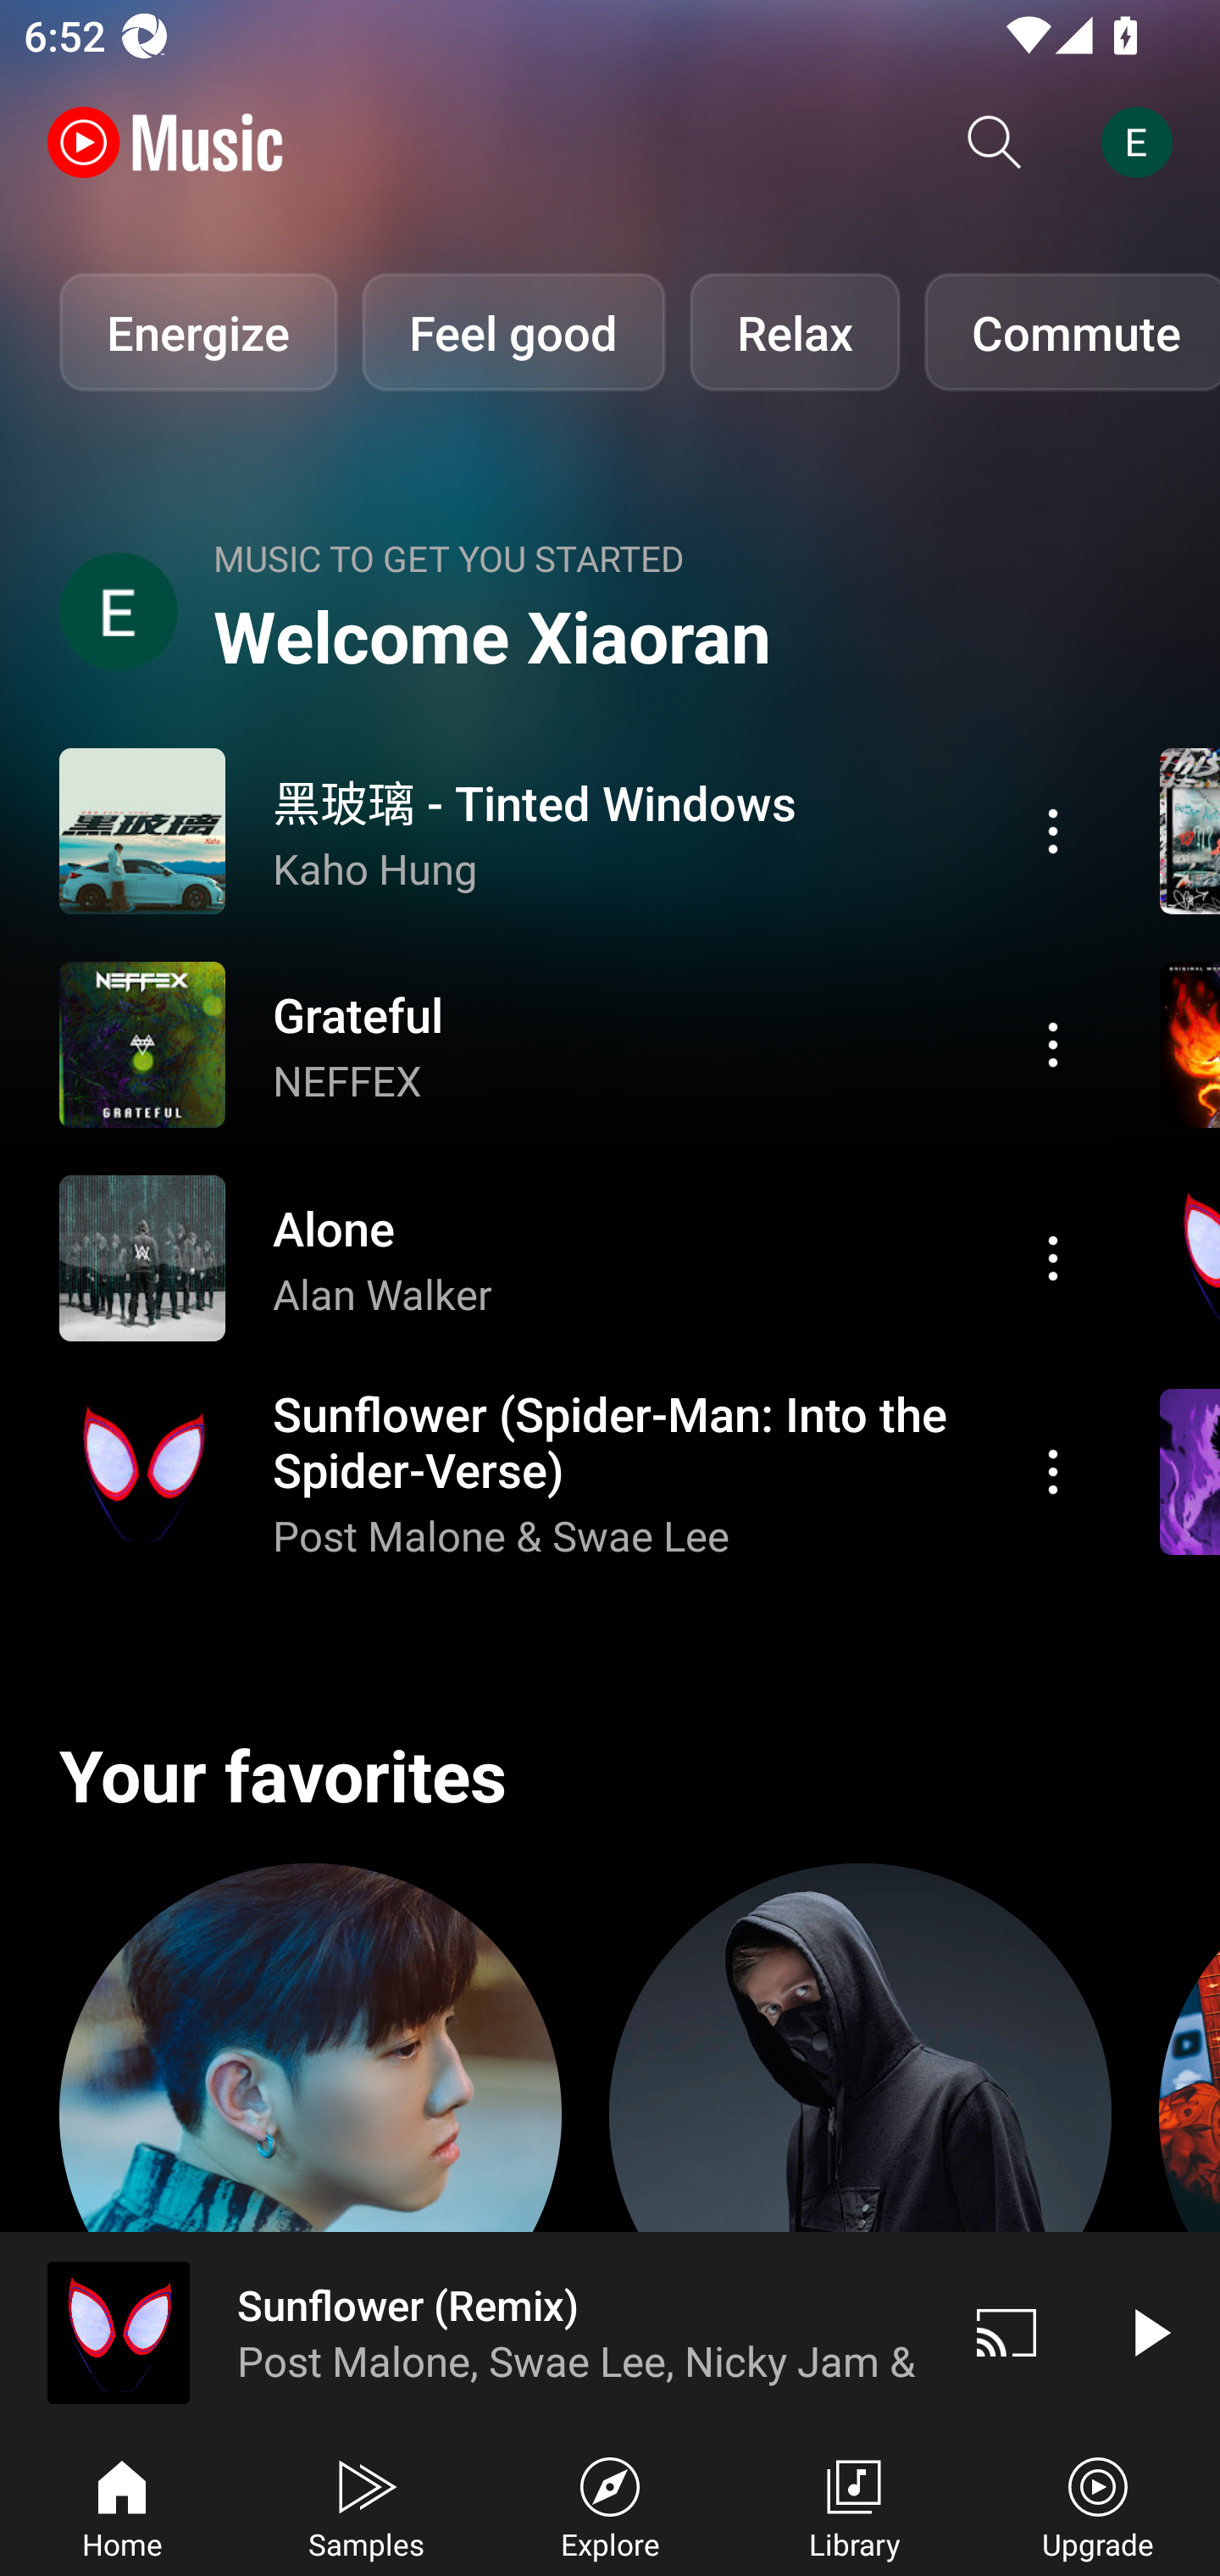 This screenshot has width=1220, height=2576. What do you see at coordinates (610, 2505) in the screenshot?
I see `Explore` at bounding box center [610, 2505].